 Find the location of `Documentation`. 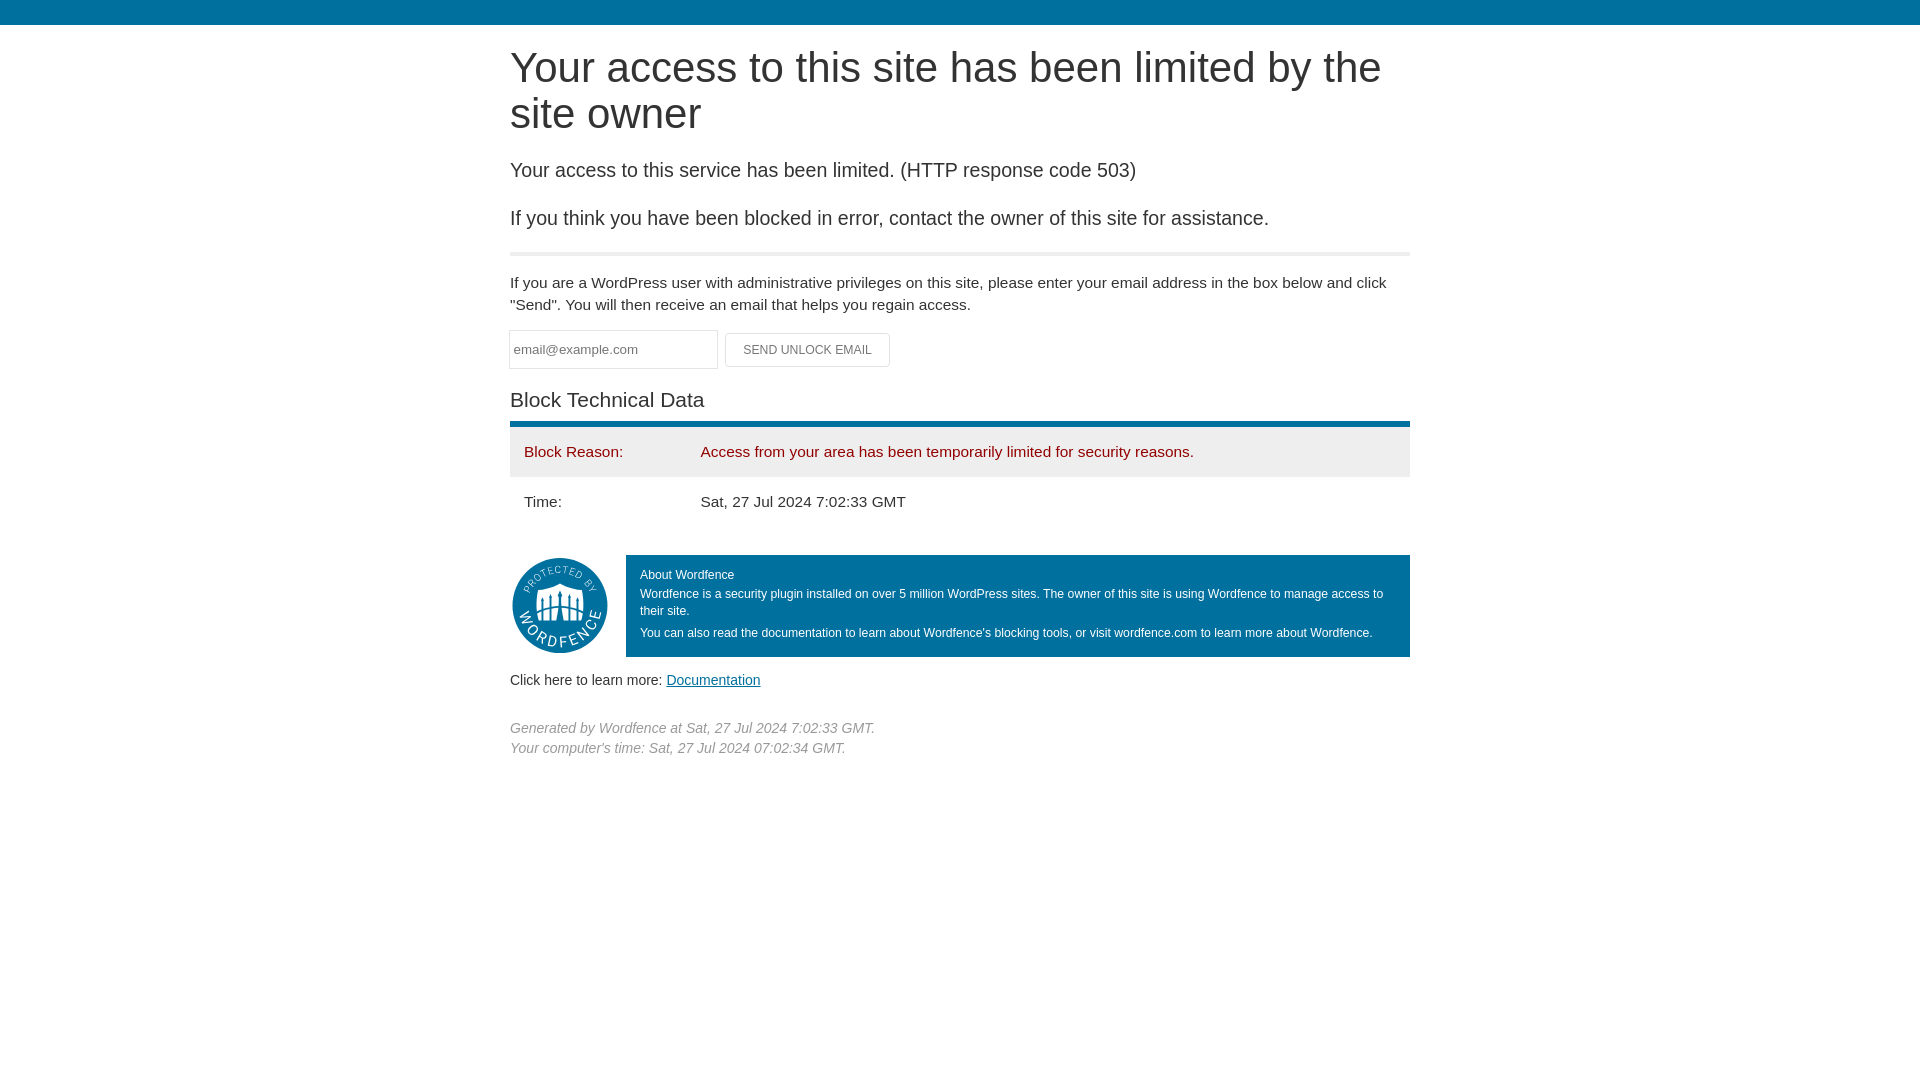

Documentation is located at coordinates (713, 679).